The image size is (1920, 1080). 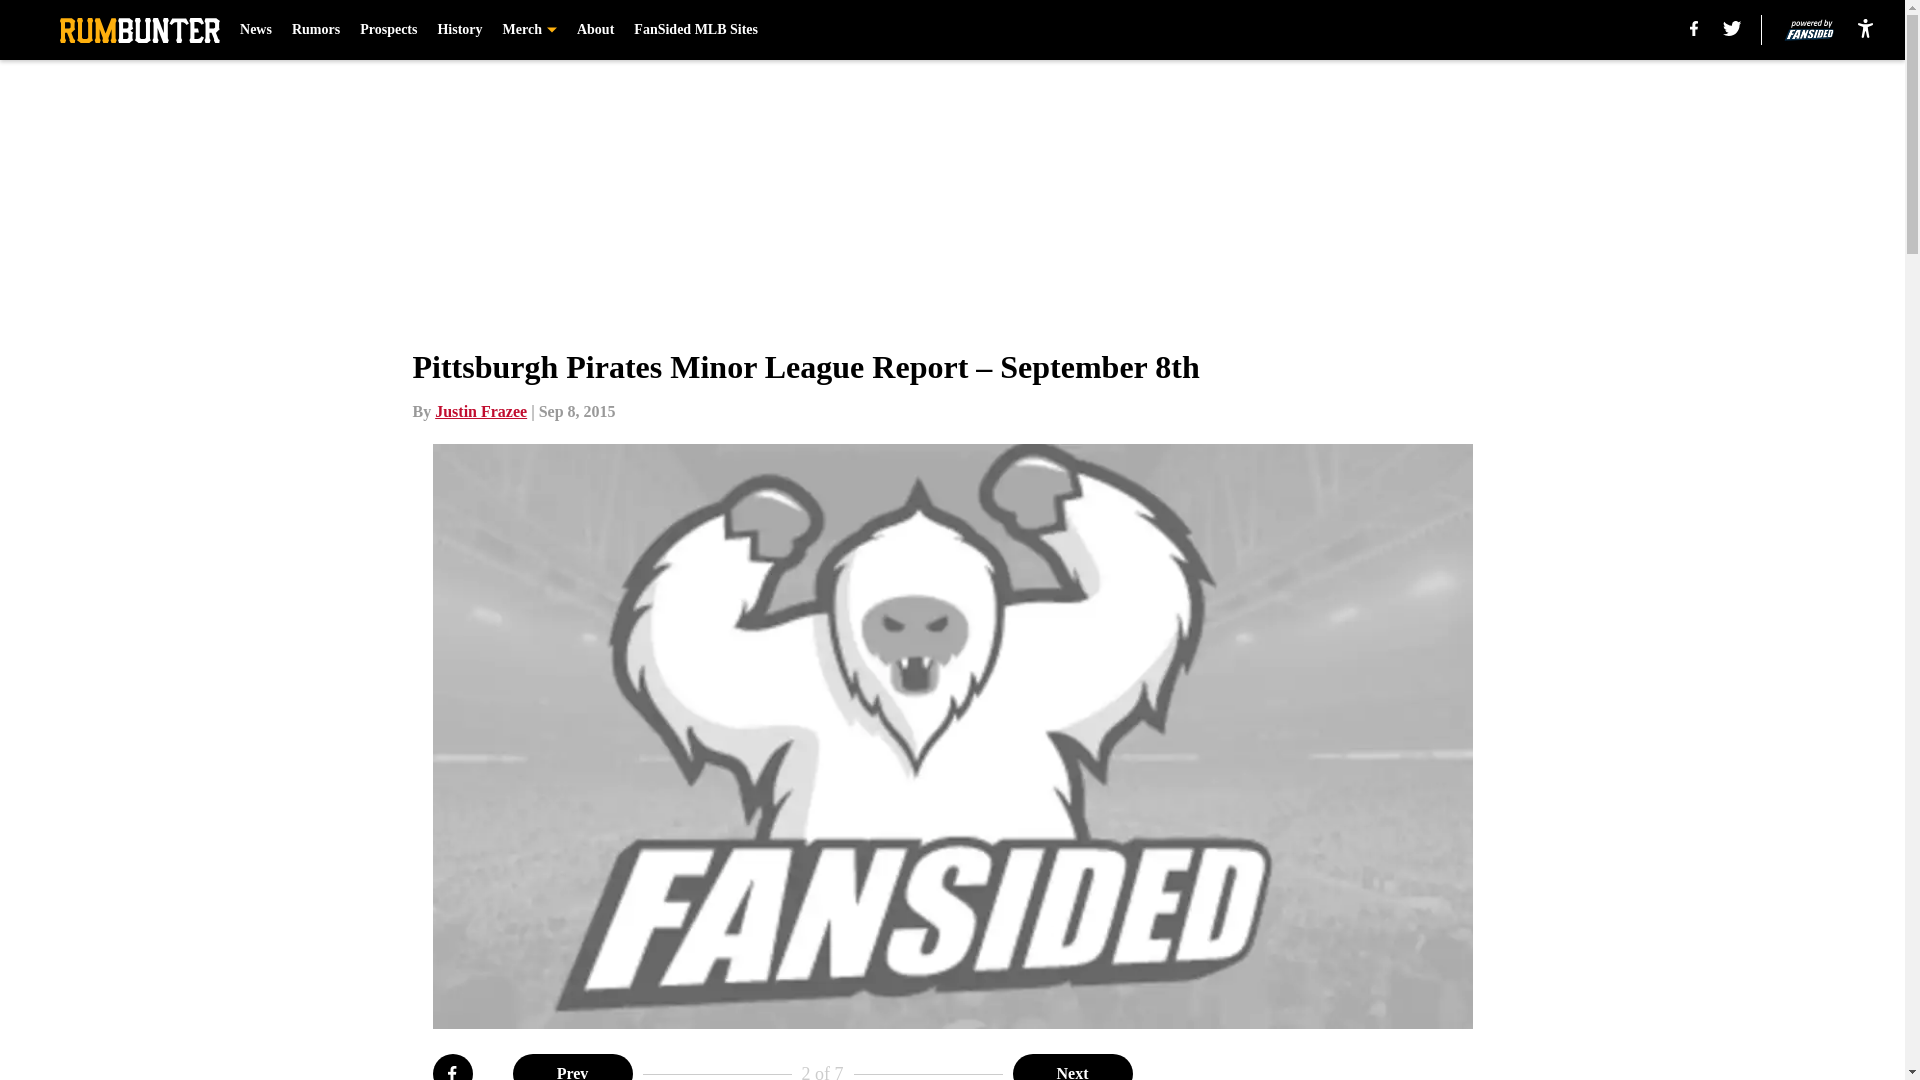 What do you see at coordinates (596, 30) in the screenshot?
I see `About` at bounding box center [596, 30].